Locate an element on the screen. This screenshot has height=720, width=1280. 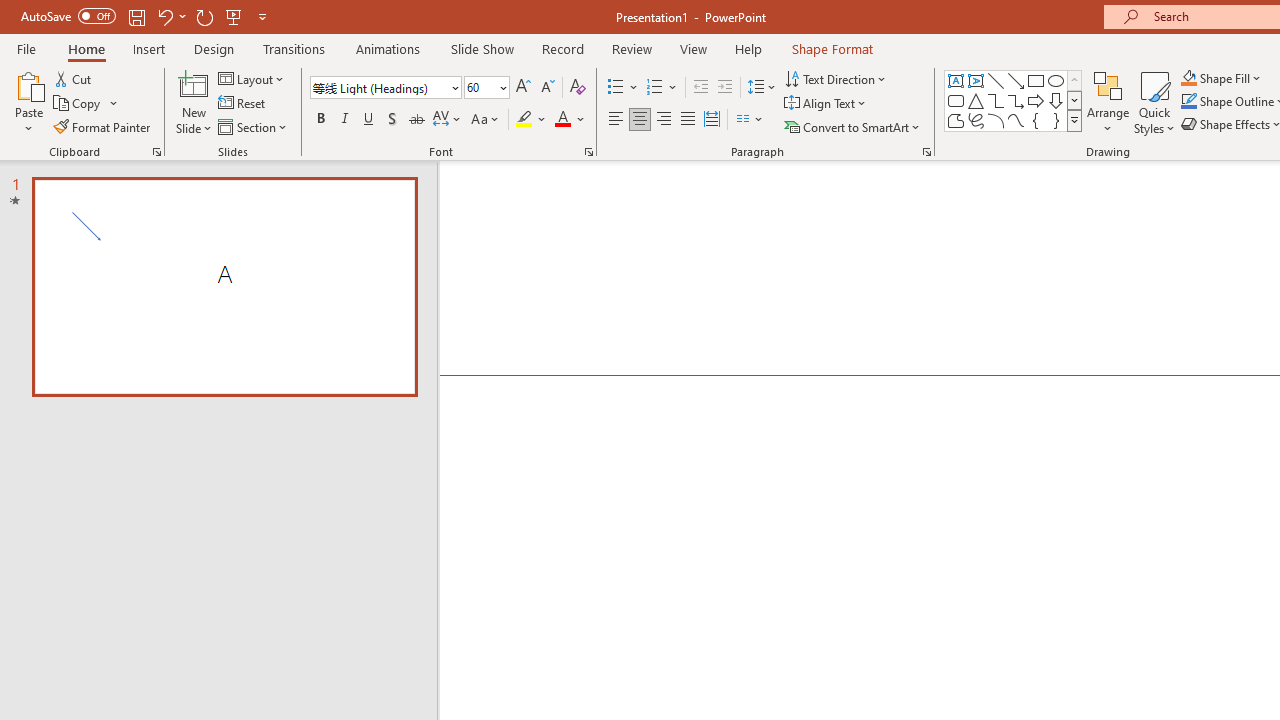
Slide A is located at coordinates (224, 286).